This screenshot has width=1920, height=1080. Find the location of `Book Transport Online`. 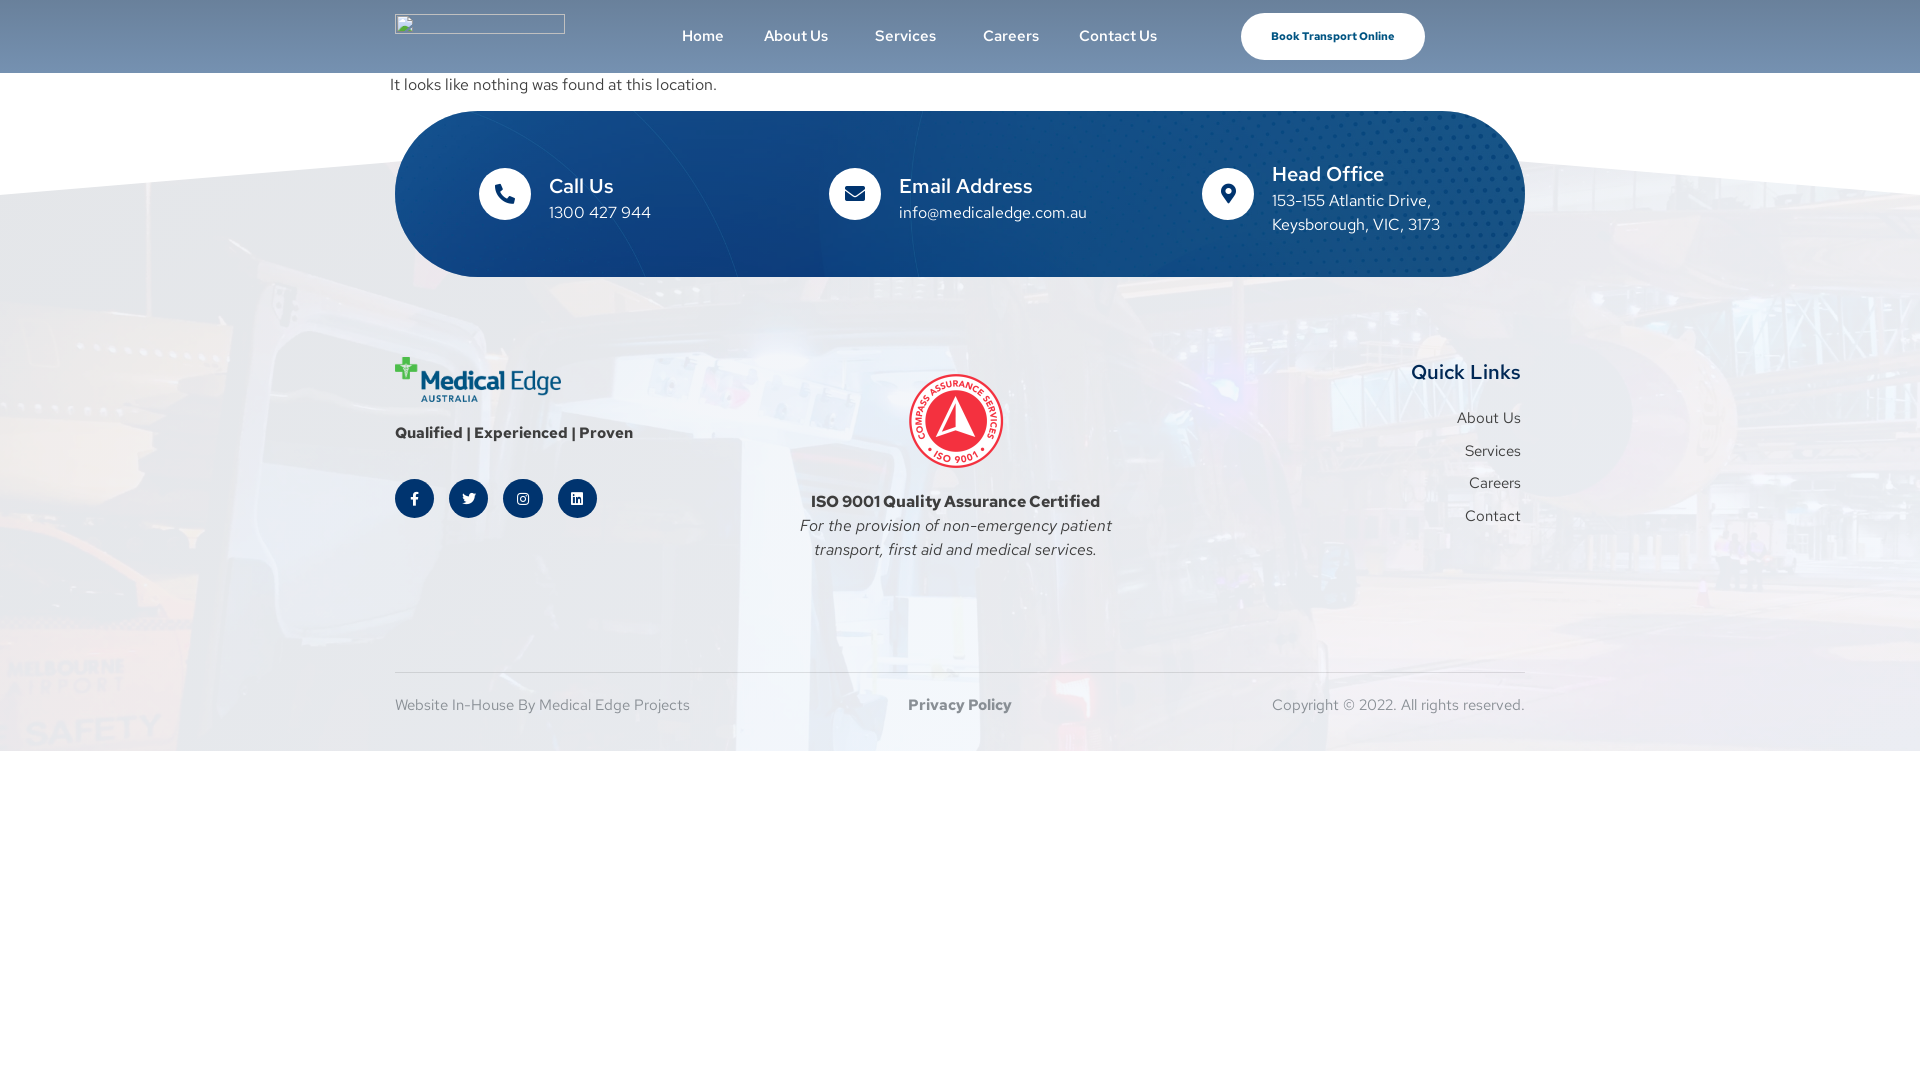

Book Transport Online is located at coordinates (1333, 36).